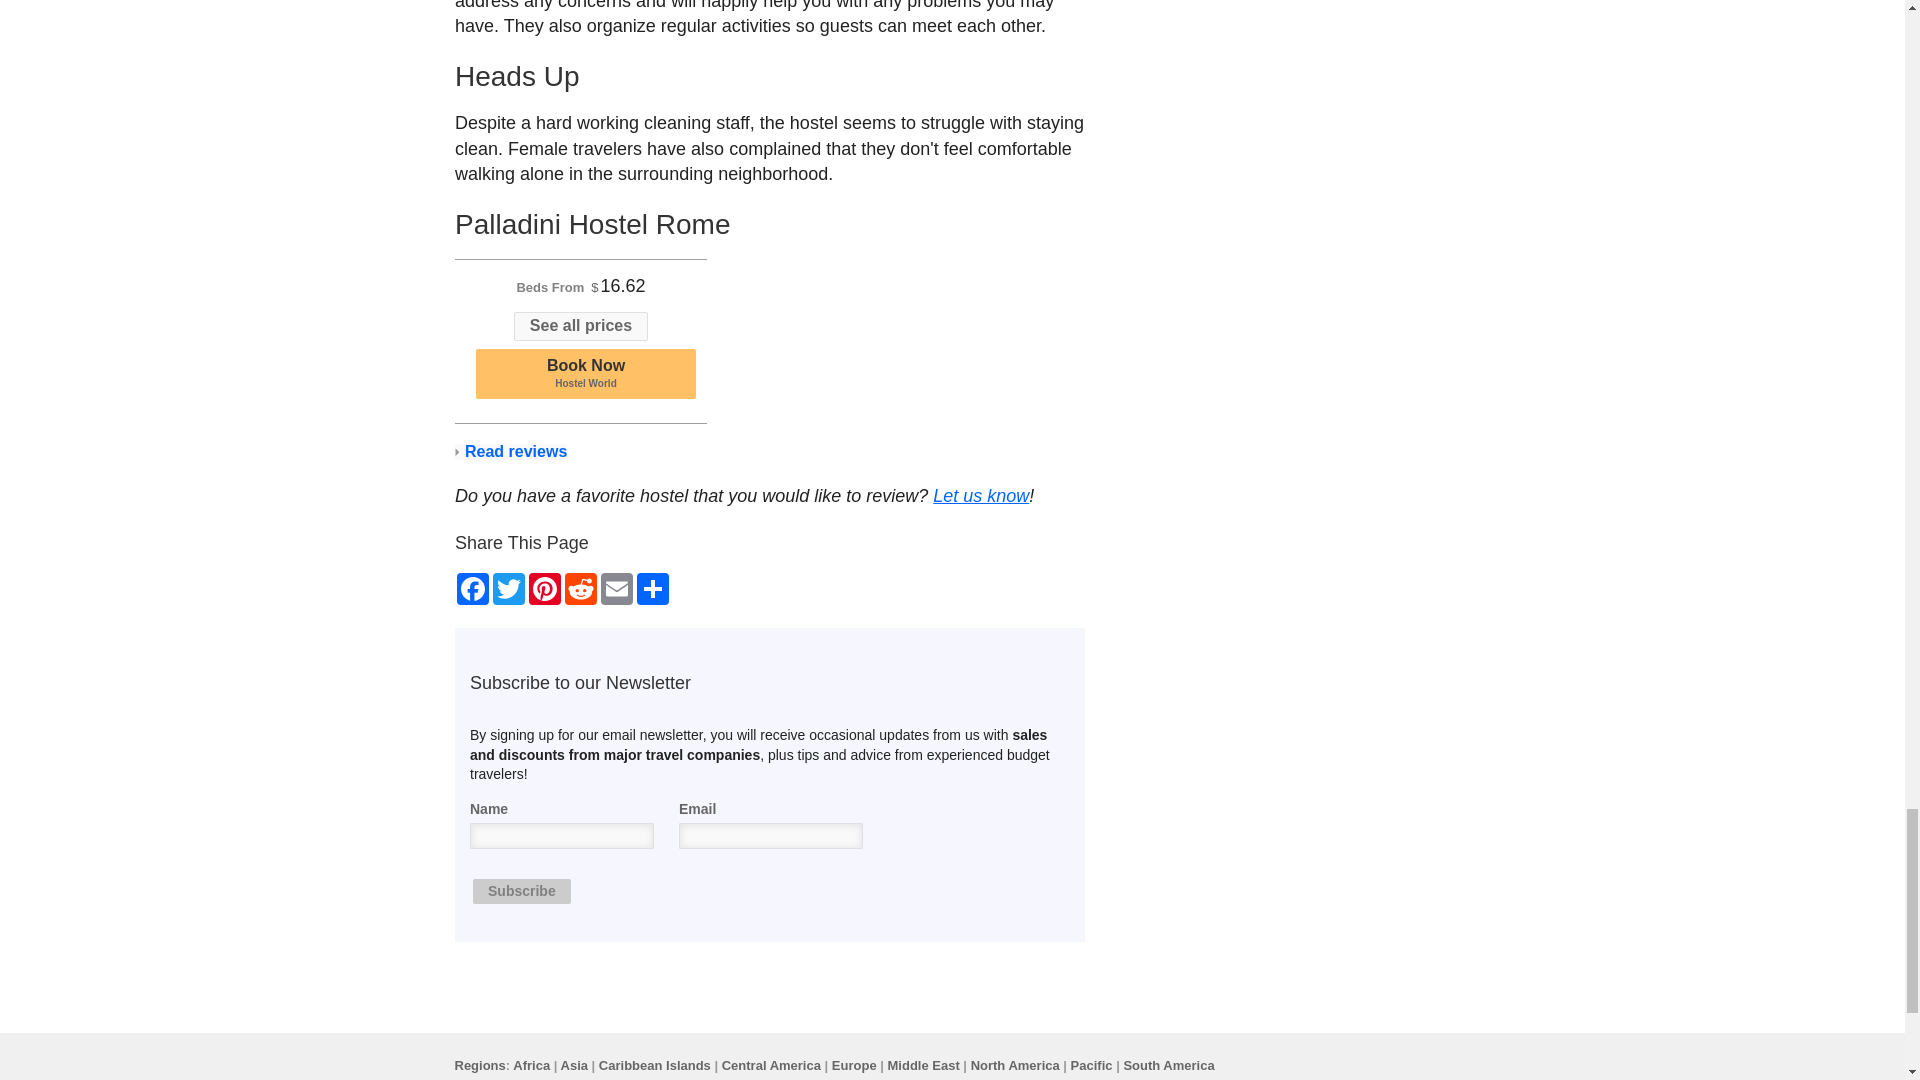  What do you see at coordinates (586, 190) in the screenshot?
I see `Twitter` at bounding box center [586, 190].